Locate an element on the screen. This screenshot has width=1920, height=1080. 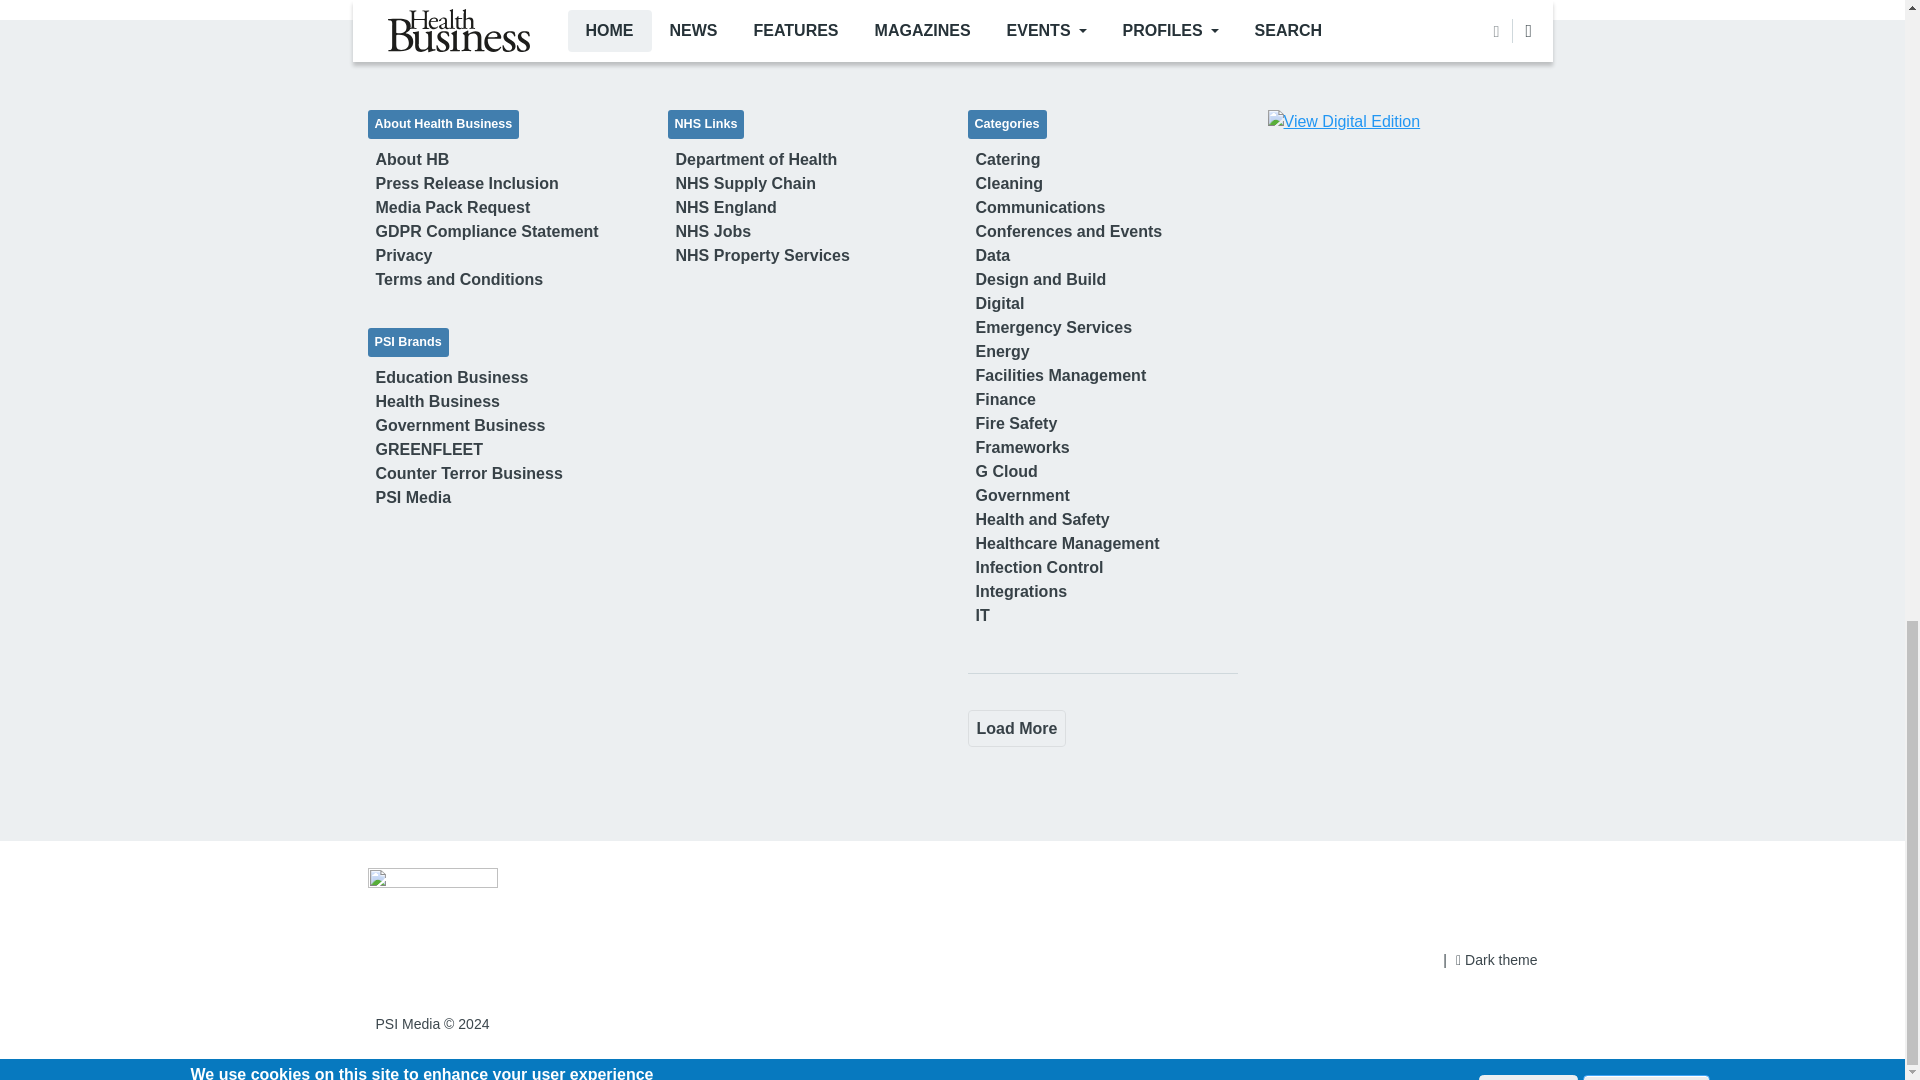
Press Release Inclusion is located at coordinates (467, 183).